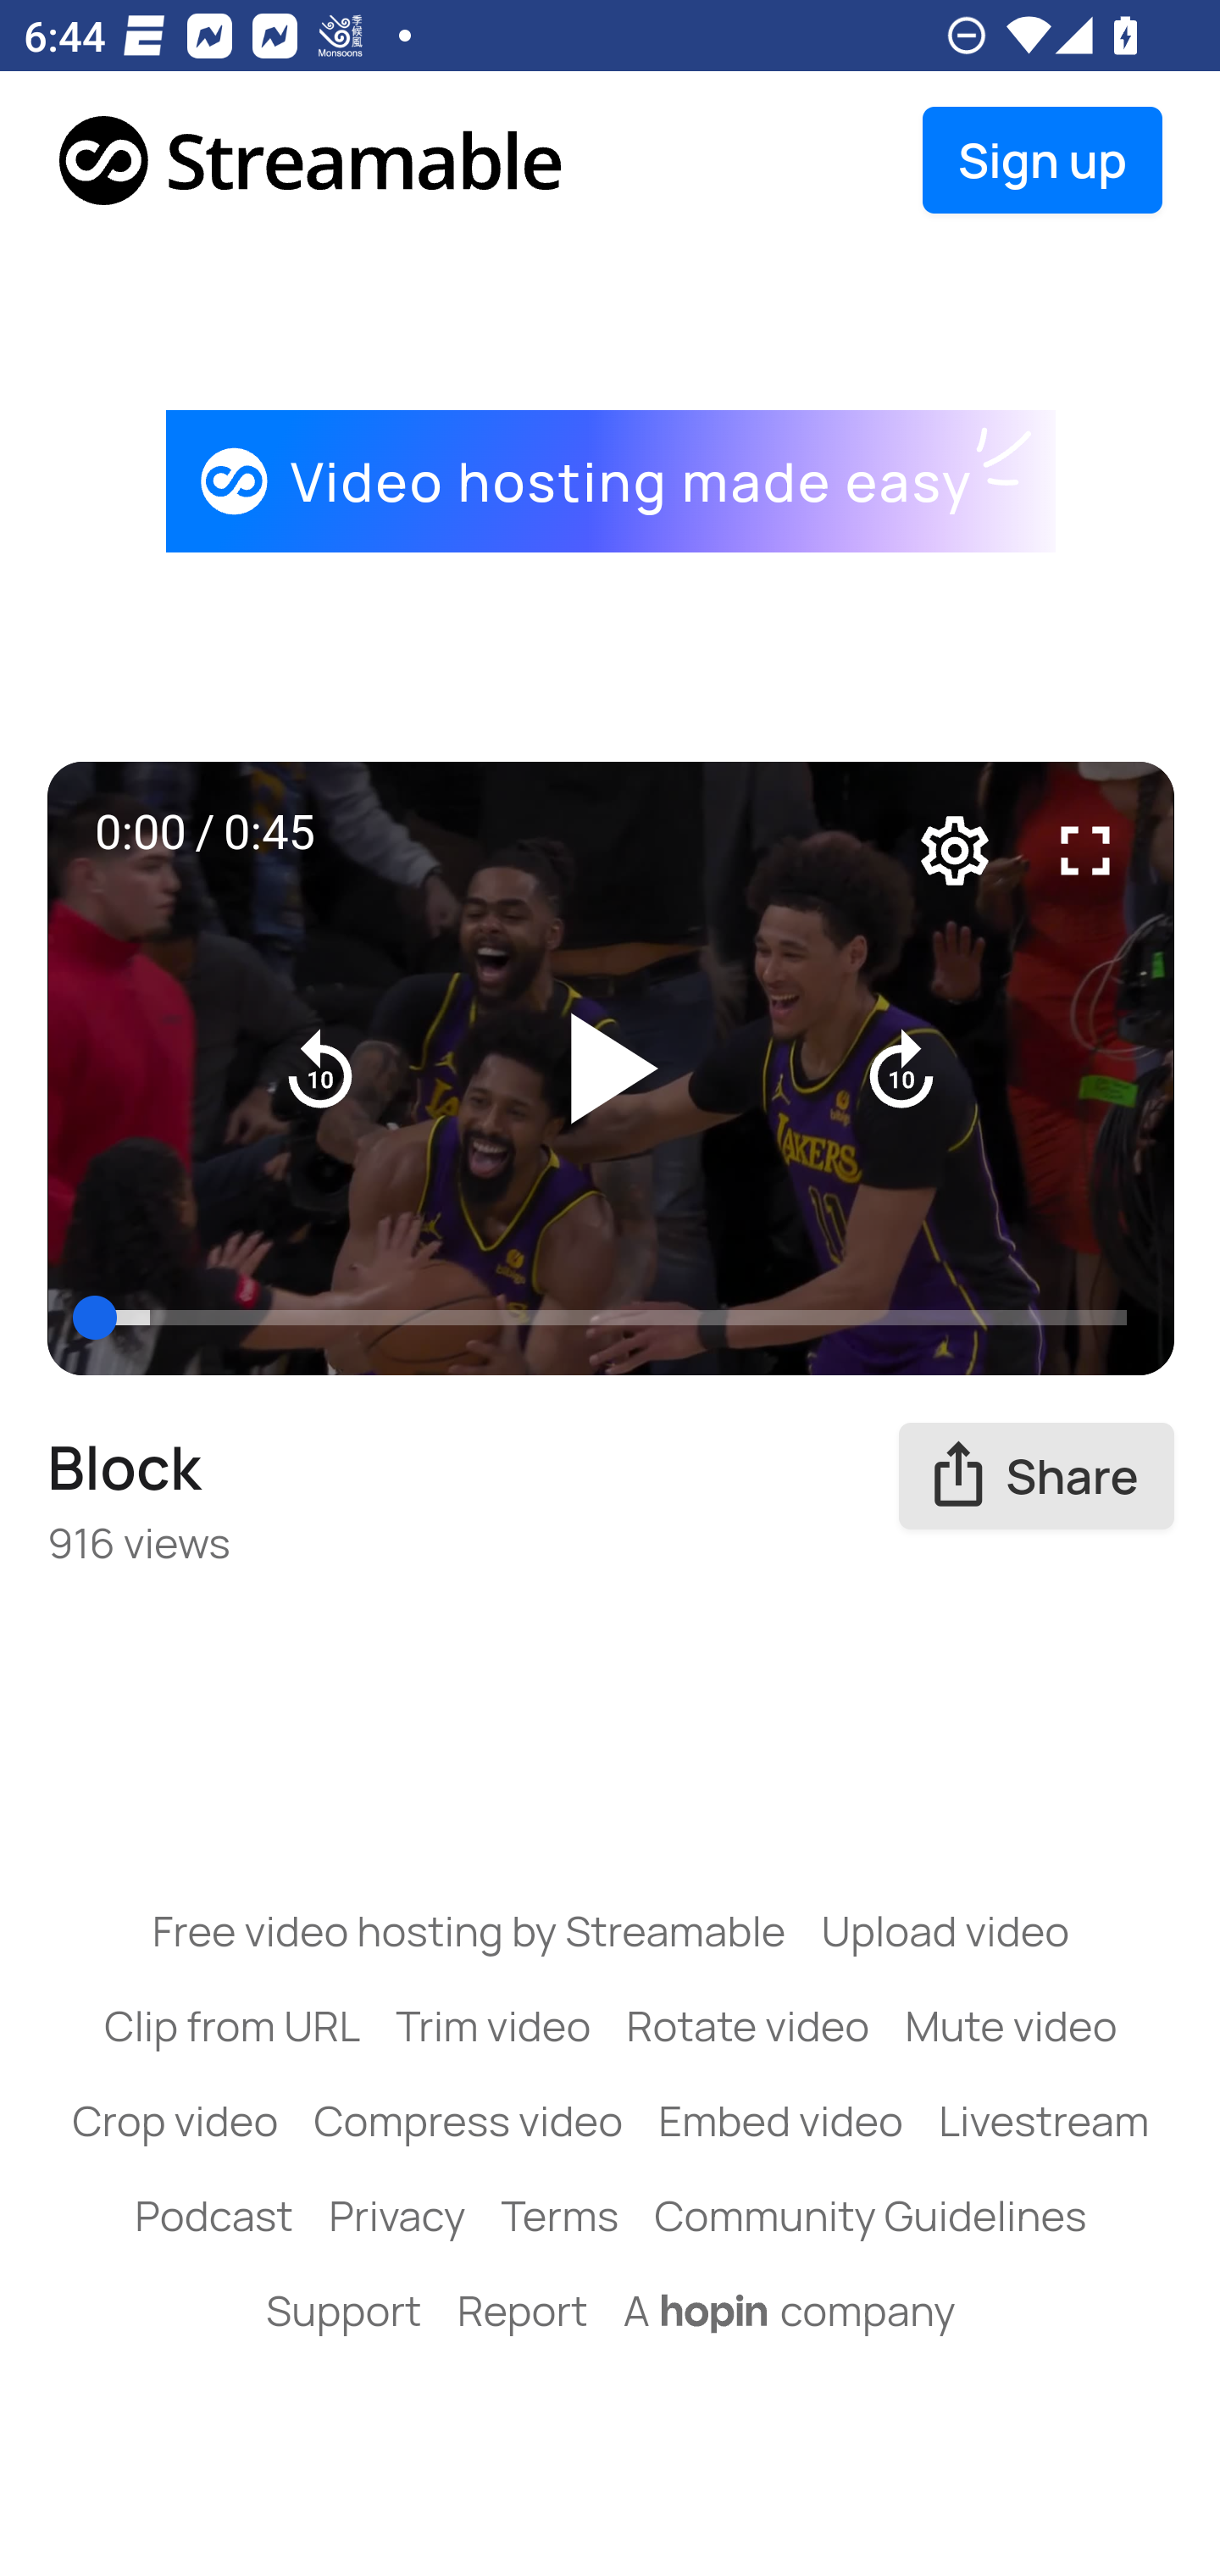 This screenshot has height=2576, width=1220. Describe the element at coordinates (321, 1069) in the screenshot. I see `Seek back (j)` at that location.